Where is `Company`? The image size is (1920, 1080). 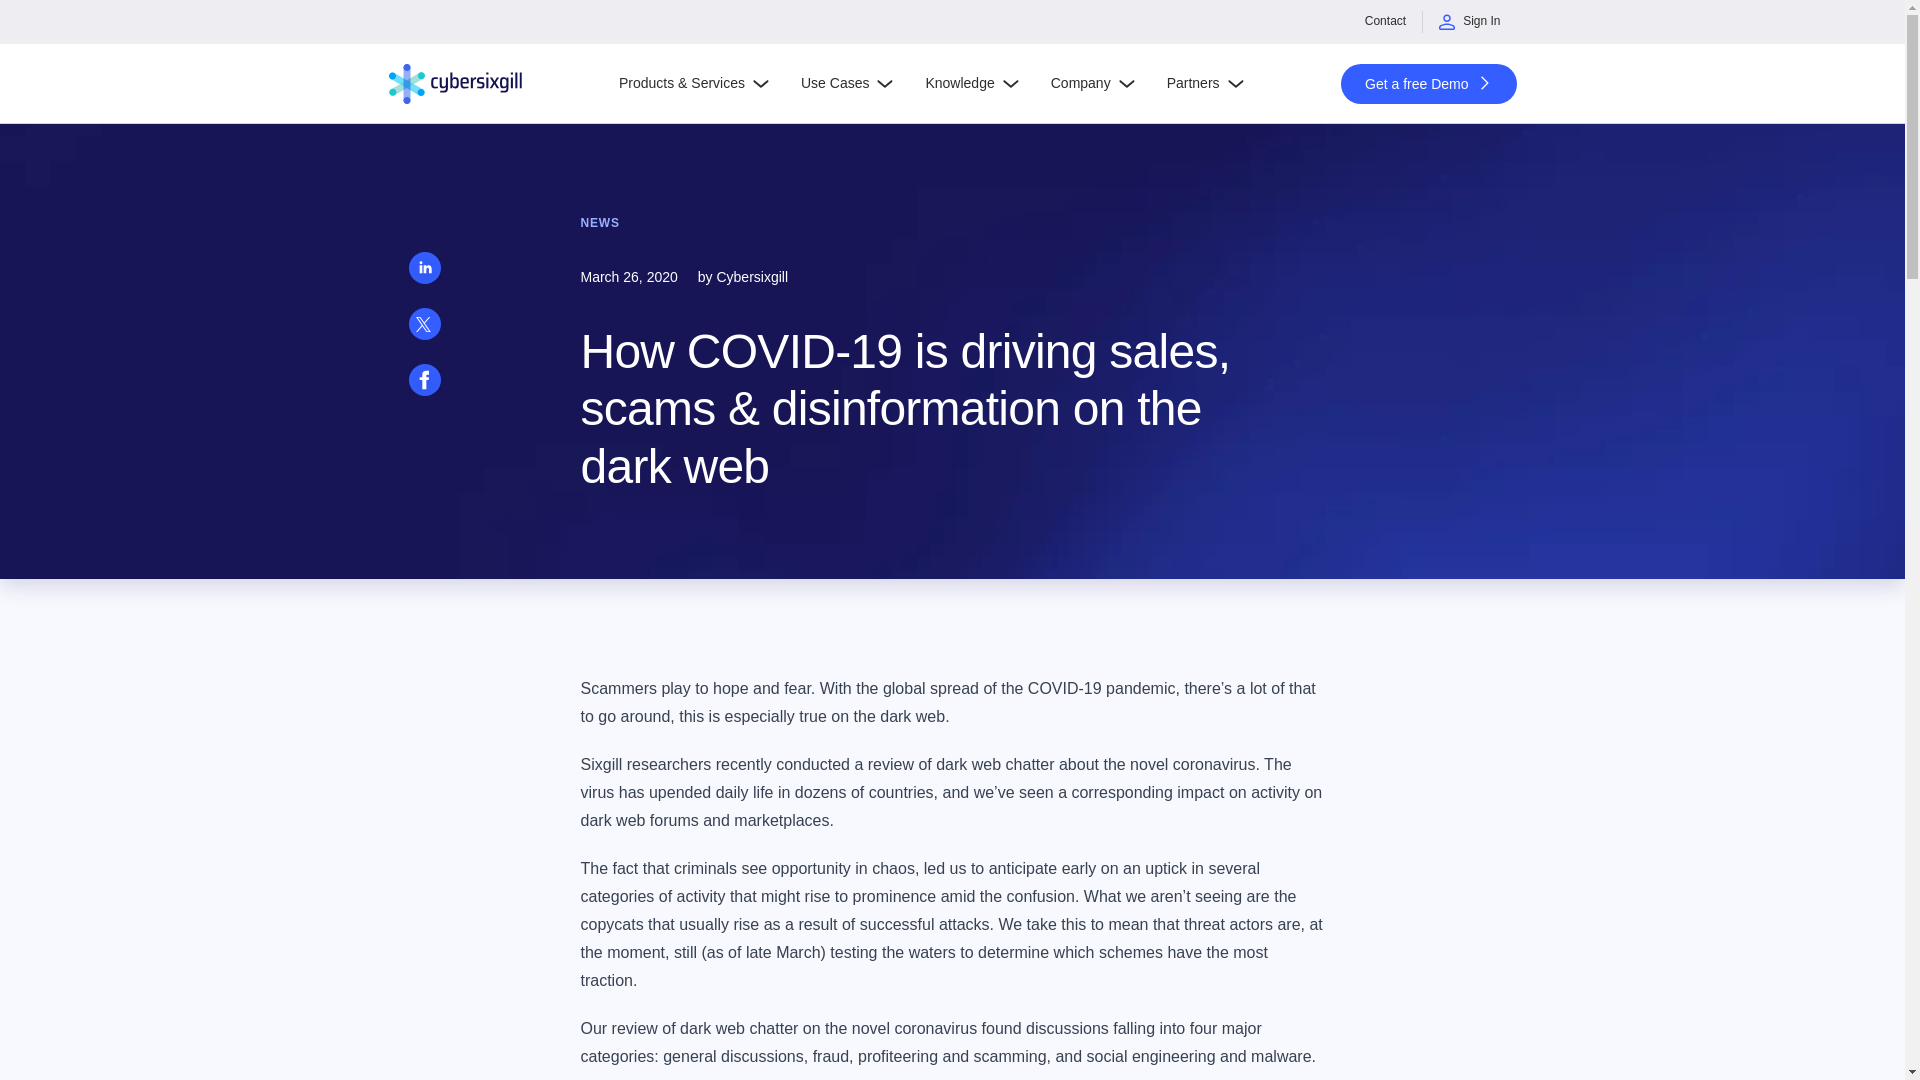
Company is located at coordinates (1092, 84).